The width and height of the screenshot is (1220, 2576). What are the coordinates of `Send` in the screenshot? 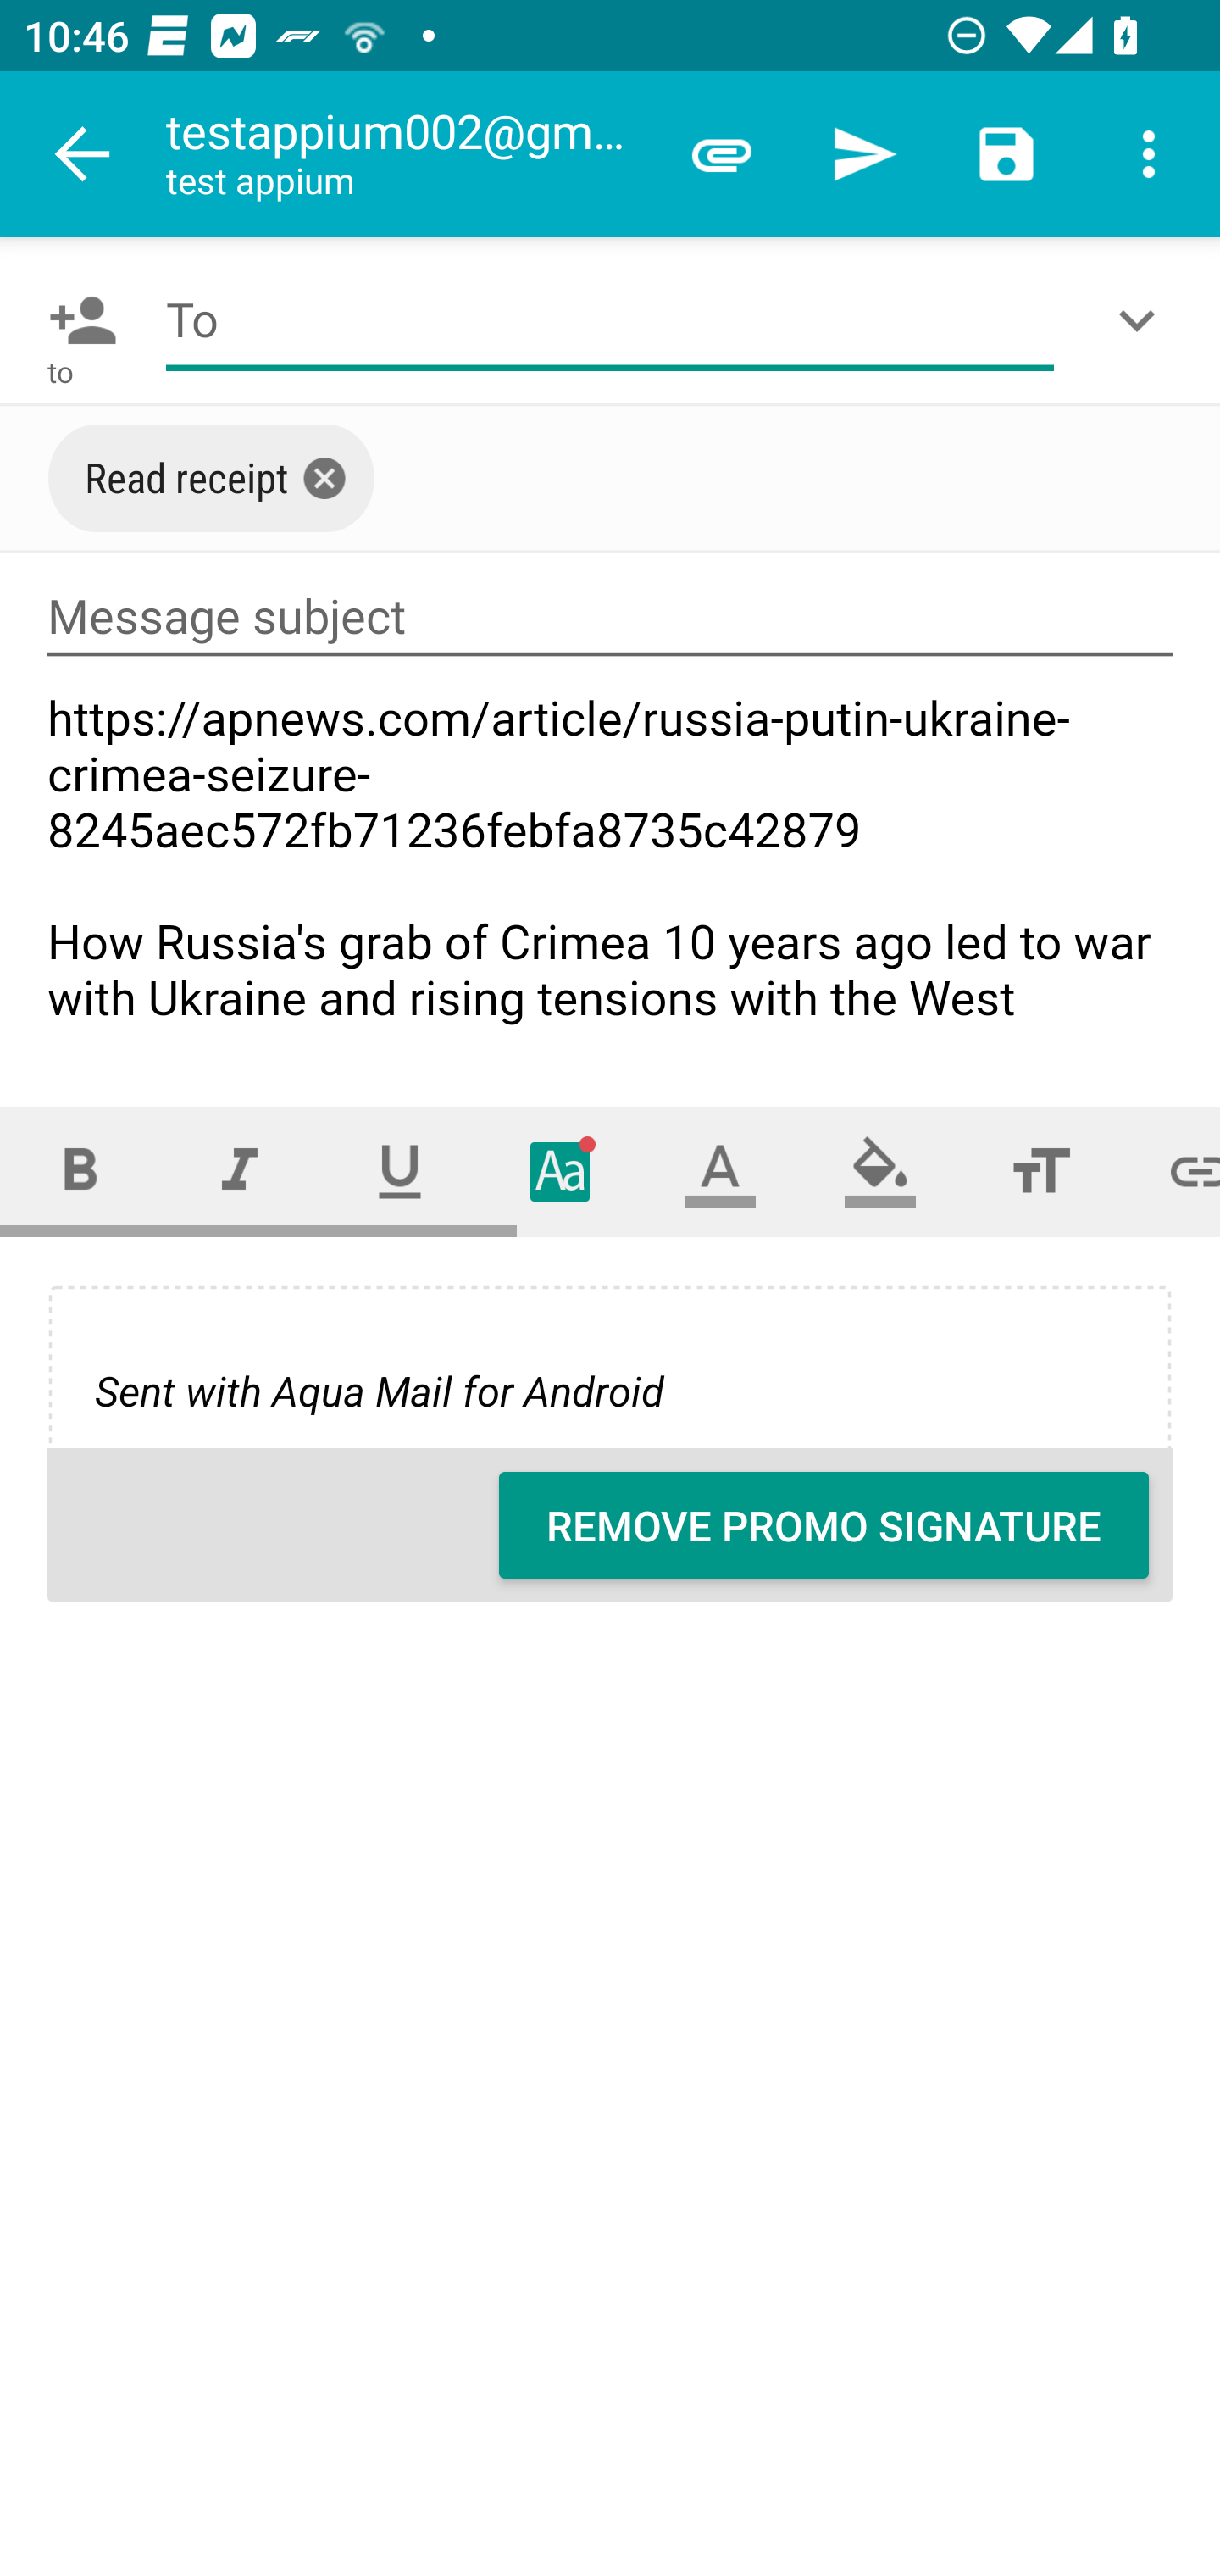 It's located at (864, 154).